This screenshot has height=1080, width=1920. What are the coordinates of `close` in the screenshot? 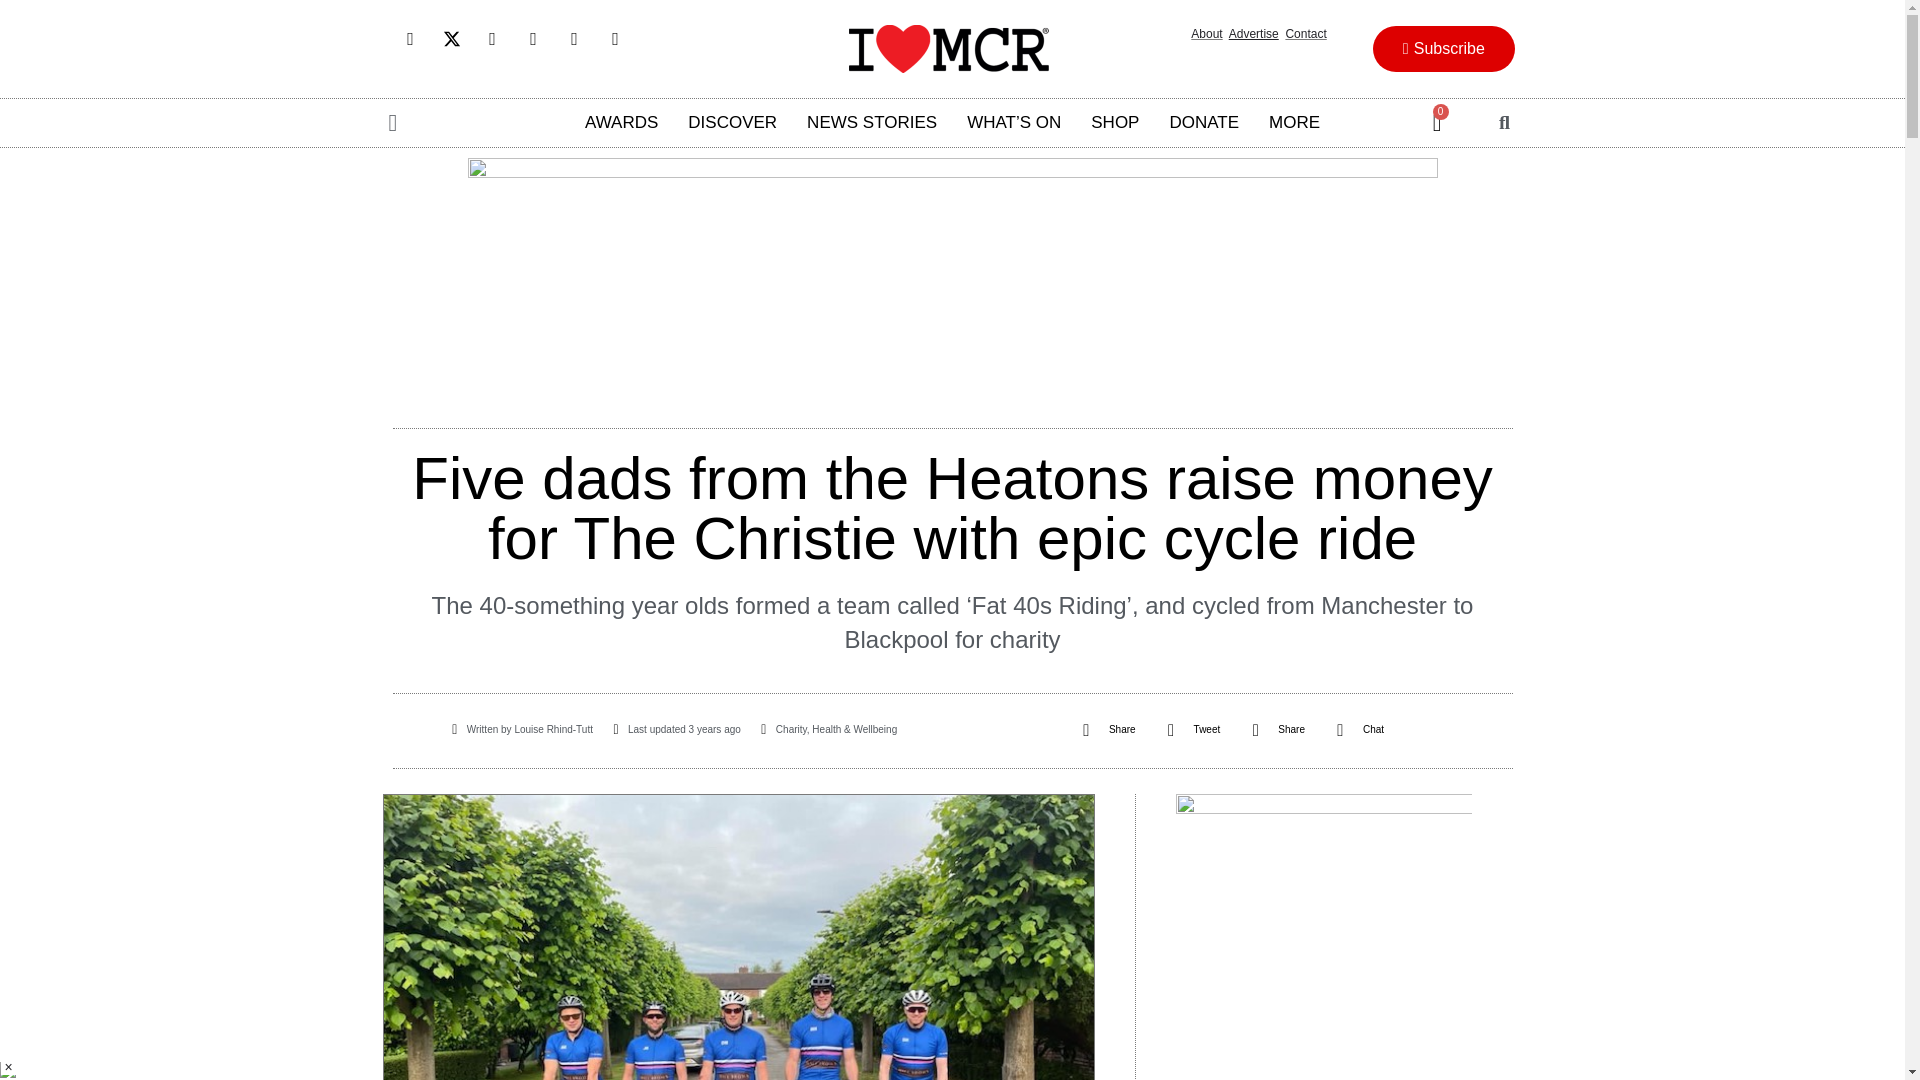 It's located at (8, 1066).